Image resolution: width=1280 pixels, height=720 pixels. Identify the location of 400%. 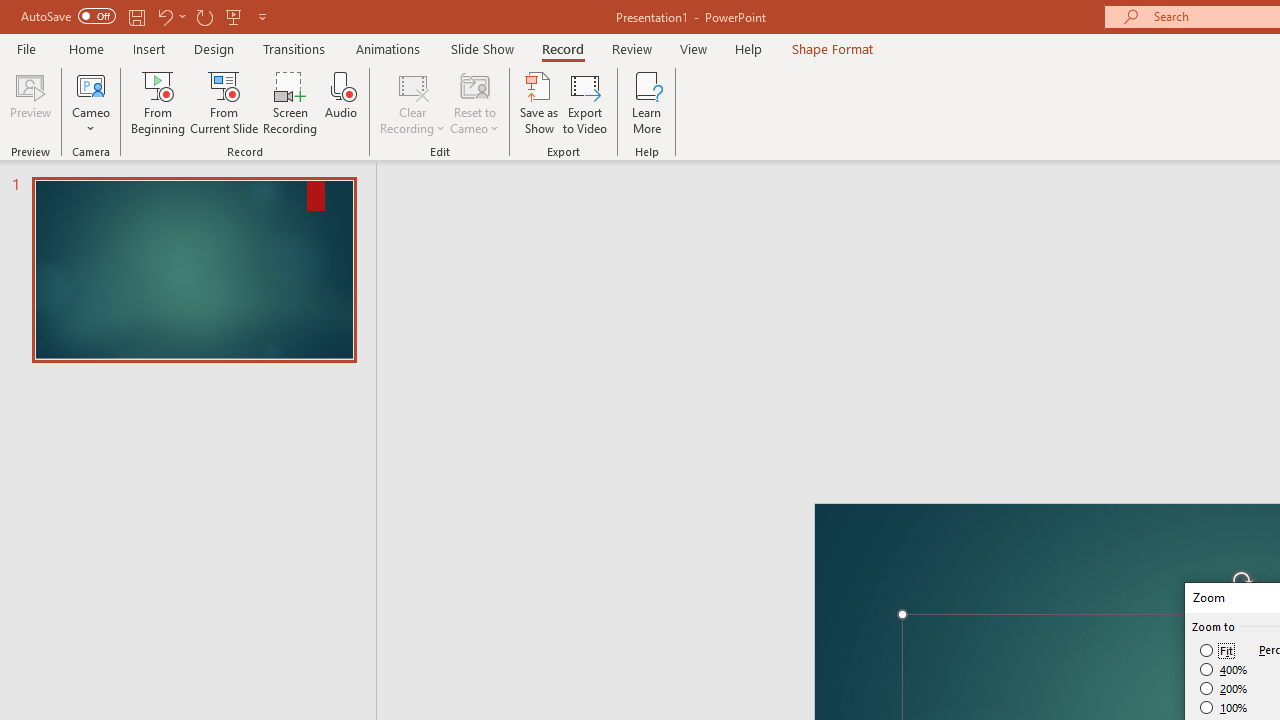
(1224, 670).